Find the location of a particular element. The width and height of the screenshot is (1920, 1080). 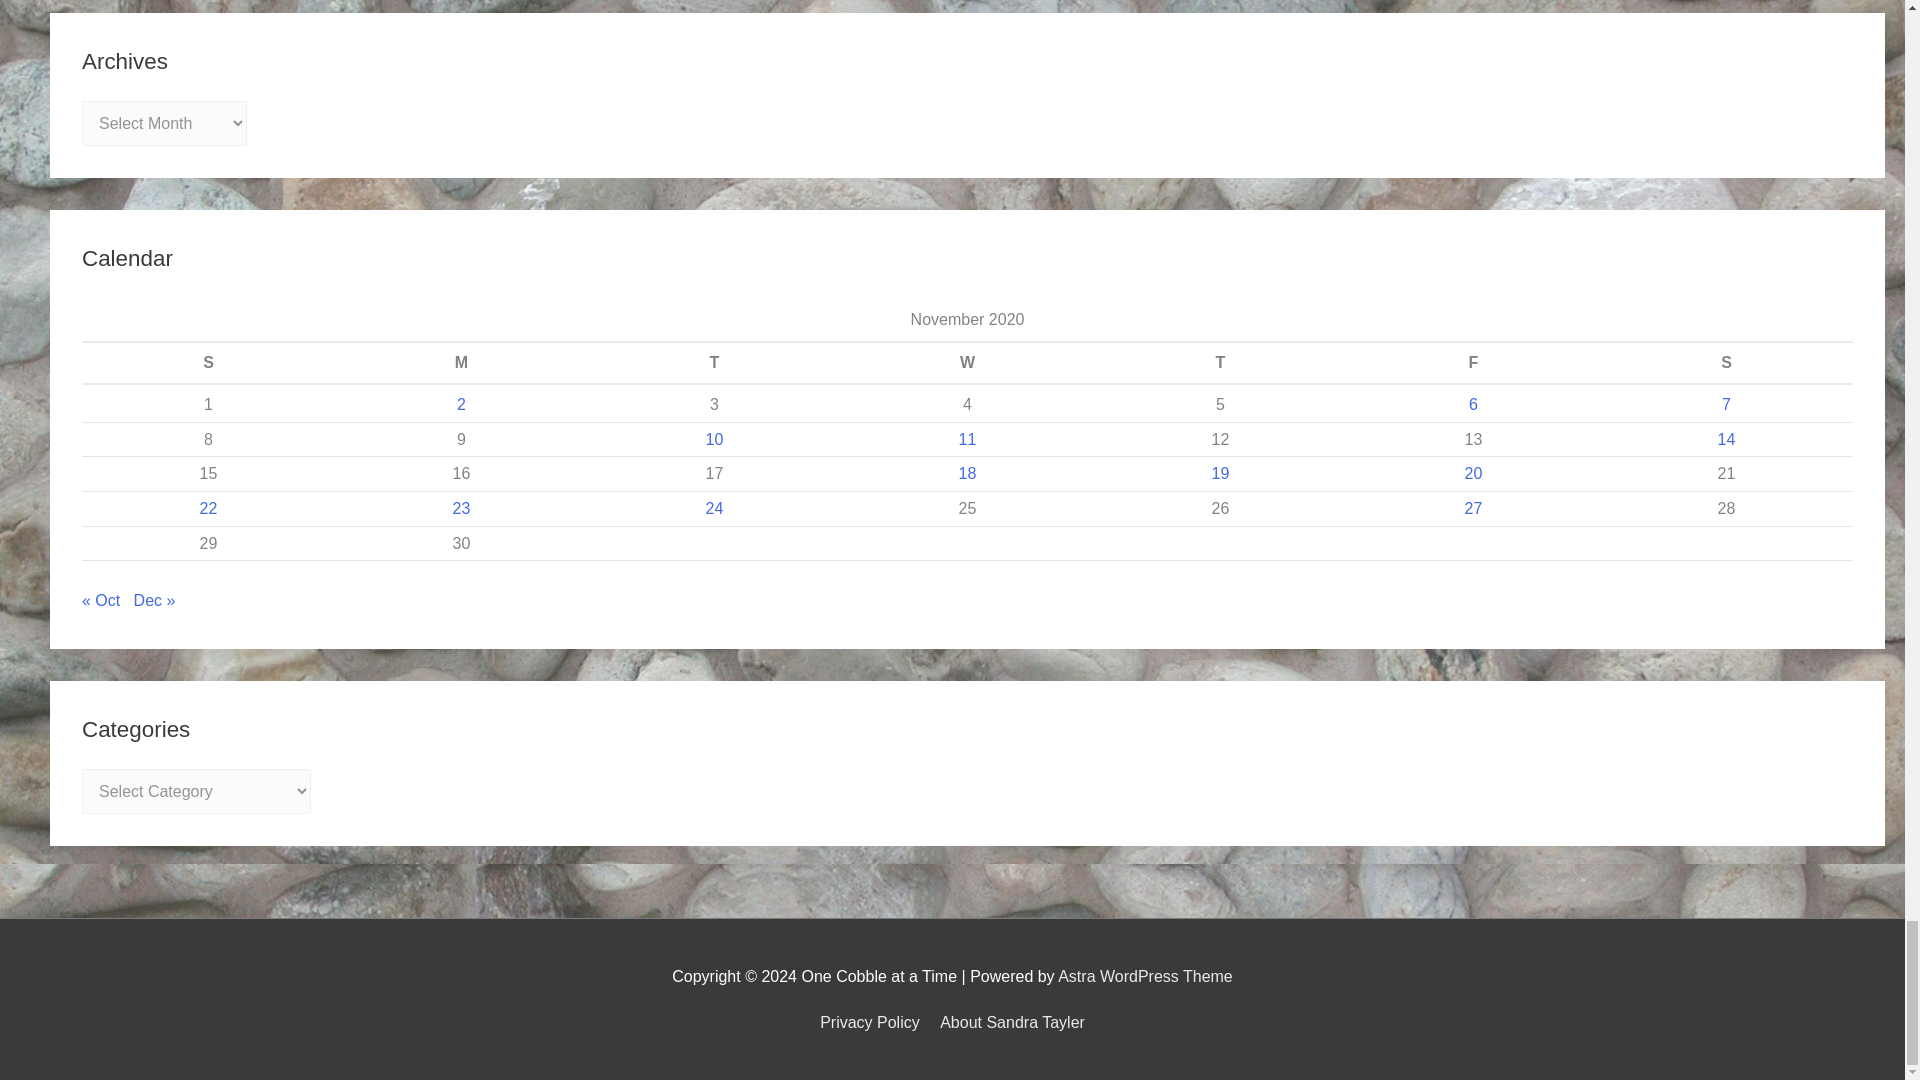

Monday is located at coordinates (460, 362).